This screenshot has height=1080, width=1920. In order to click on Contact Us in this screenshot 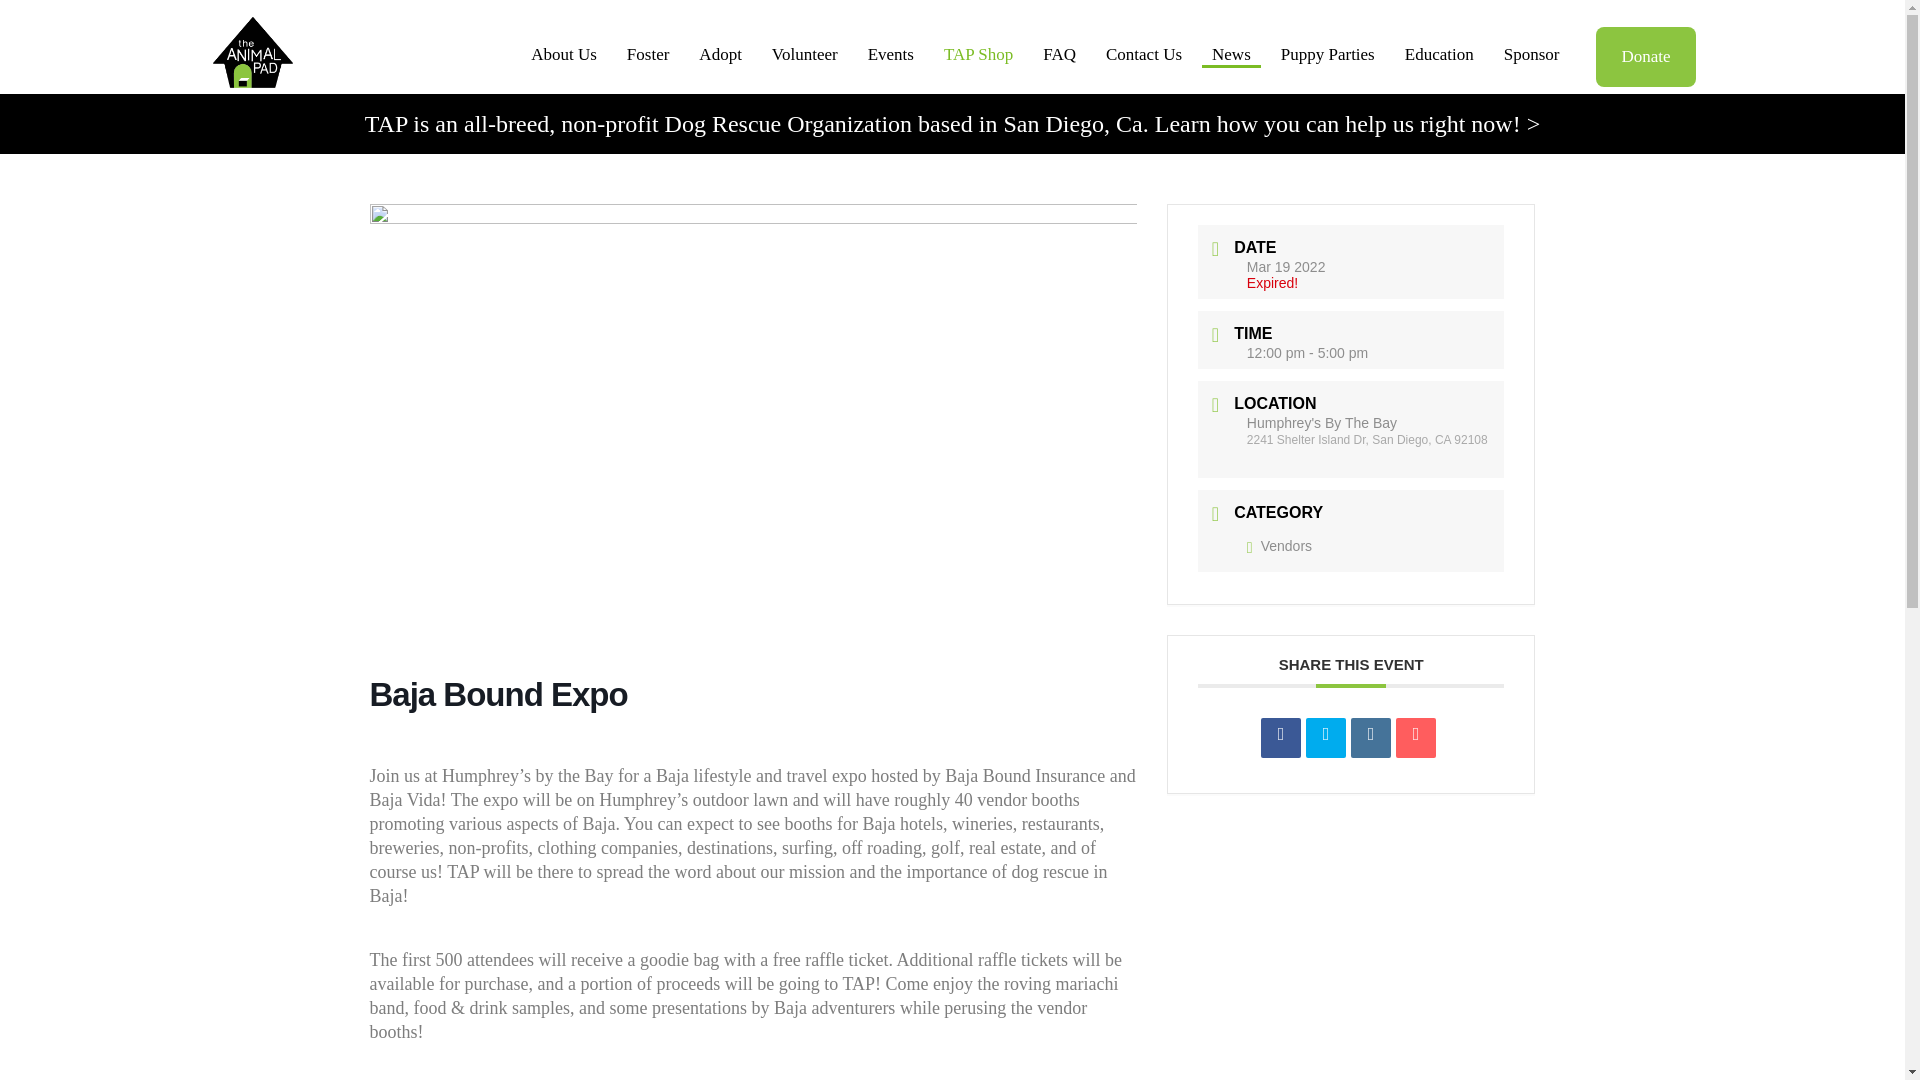, I will do `click(1144, 56)`.